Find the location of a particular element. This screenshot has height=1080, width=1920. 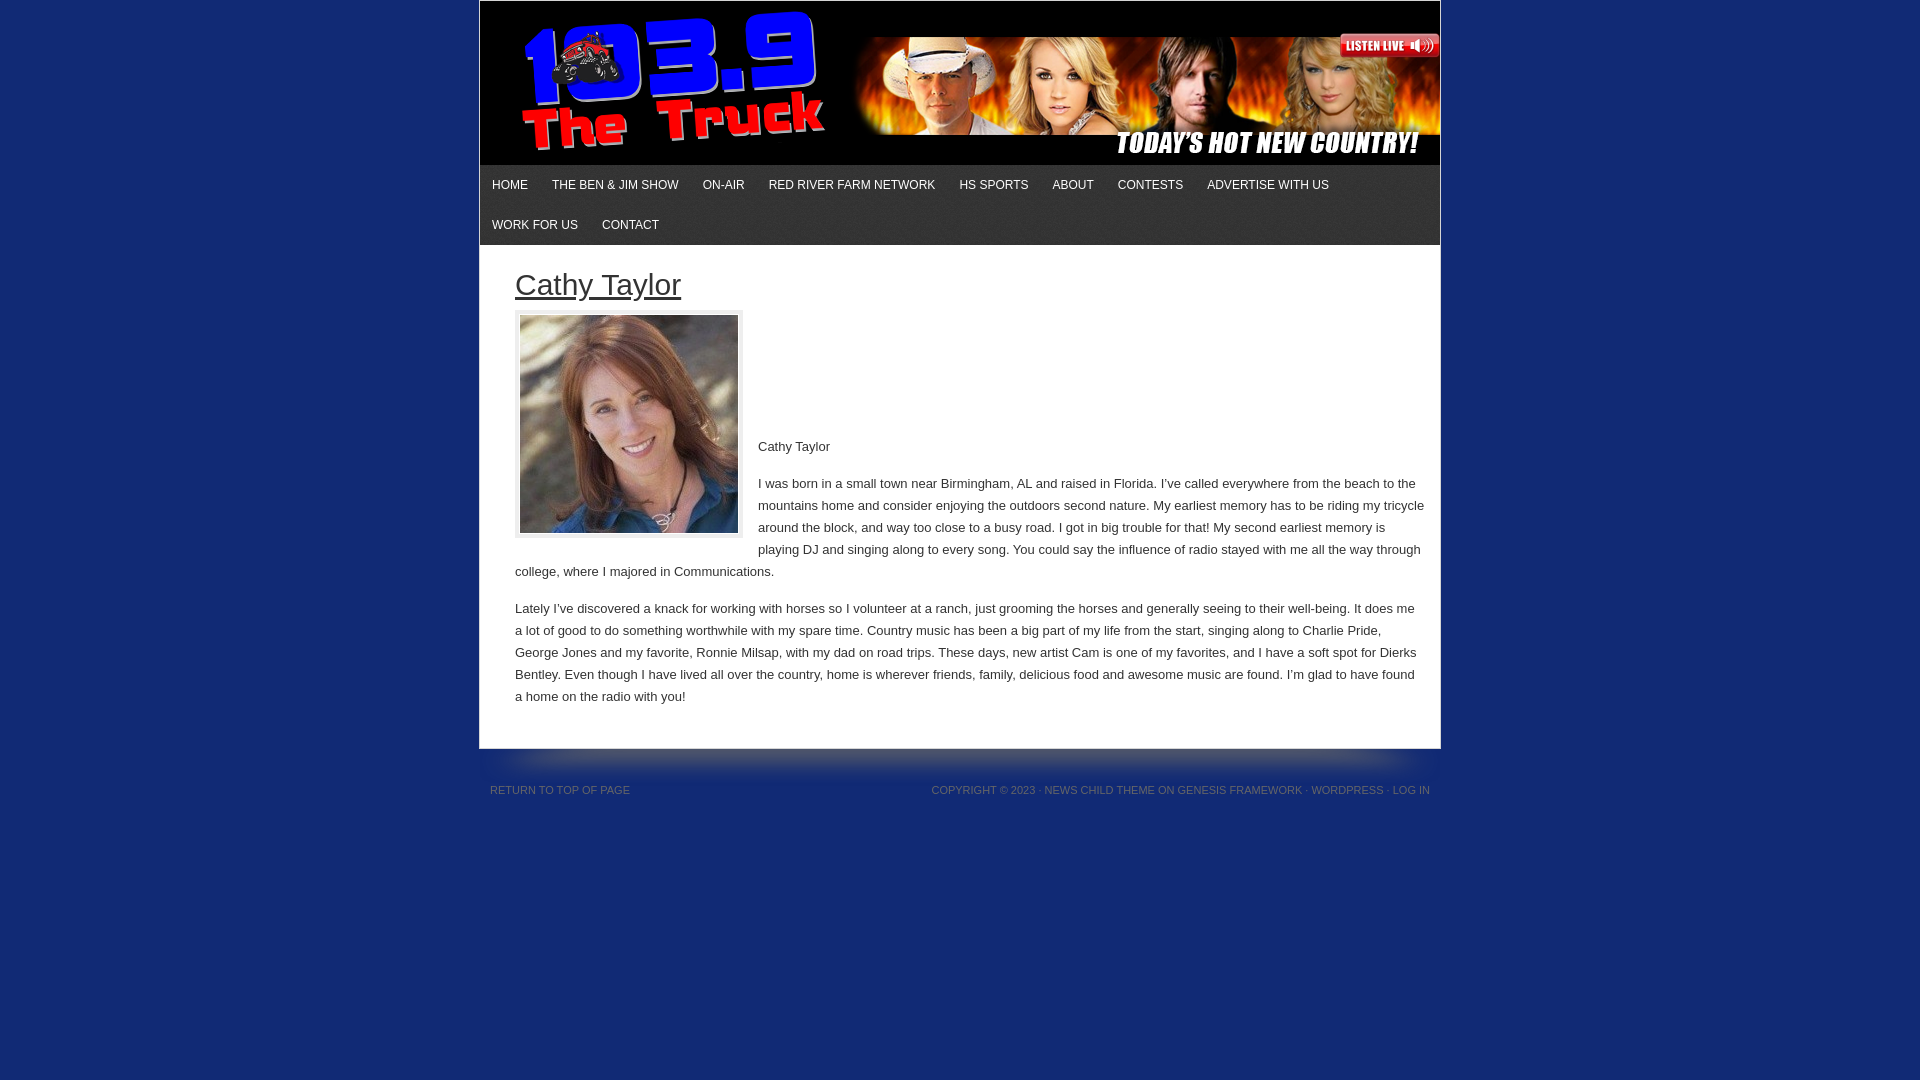

CONTACT is located at coordinates (630, 225).